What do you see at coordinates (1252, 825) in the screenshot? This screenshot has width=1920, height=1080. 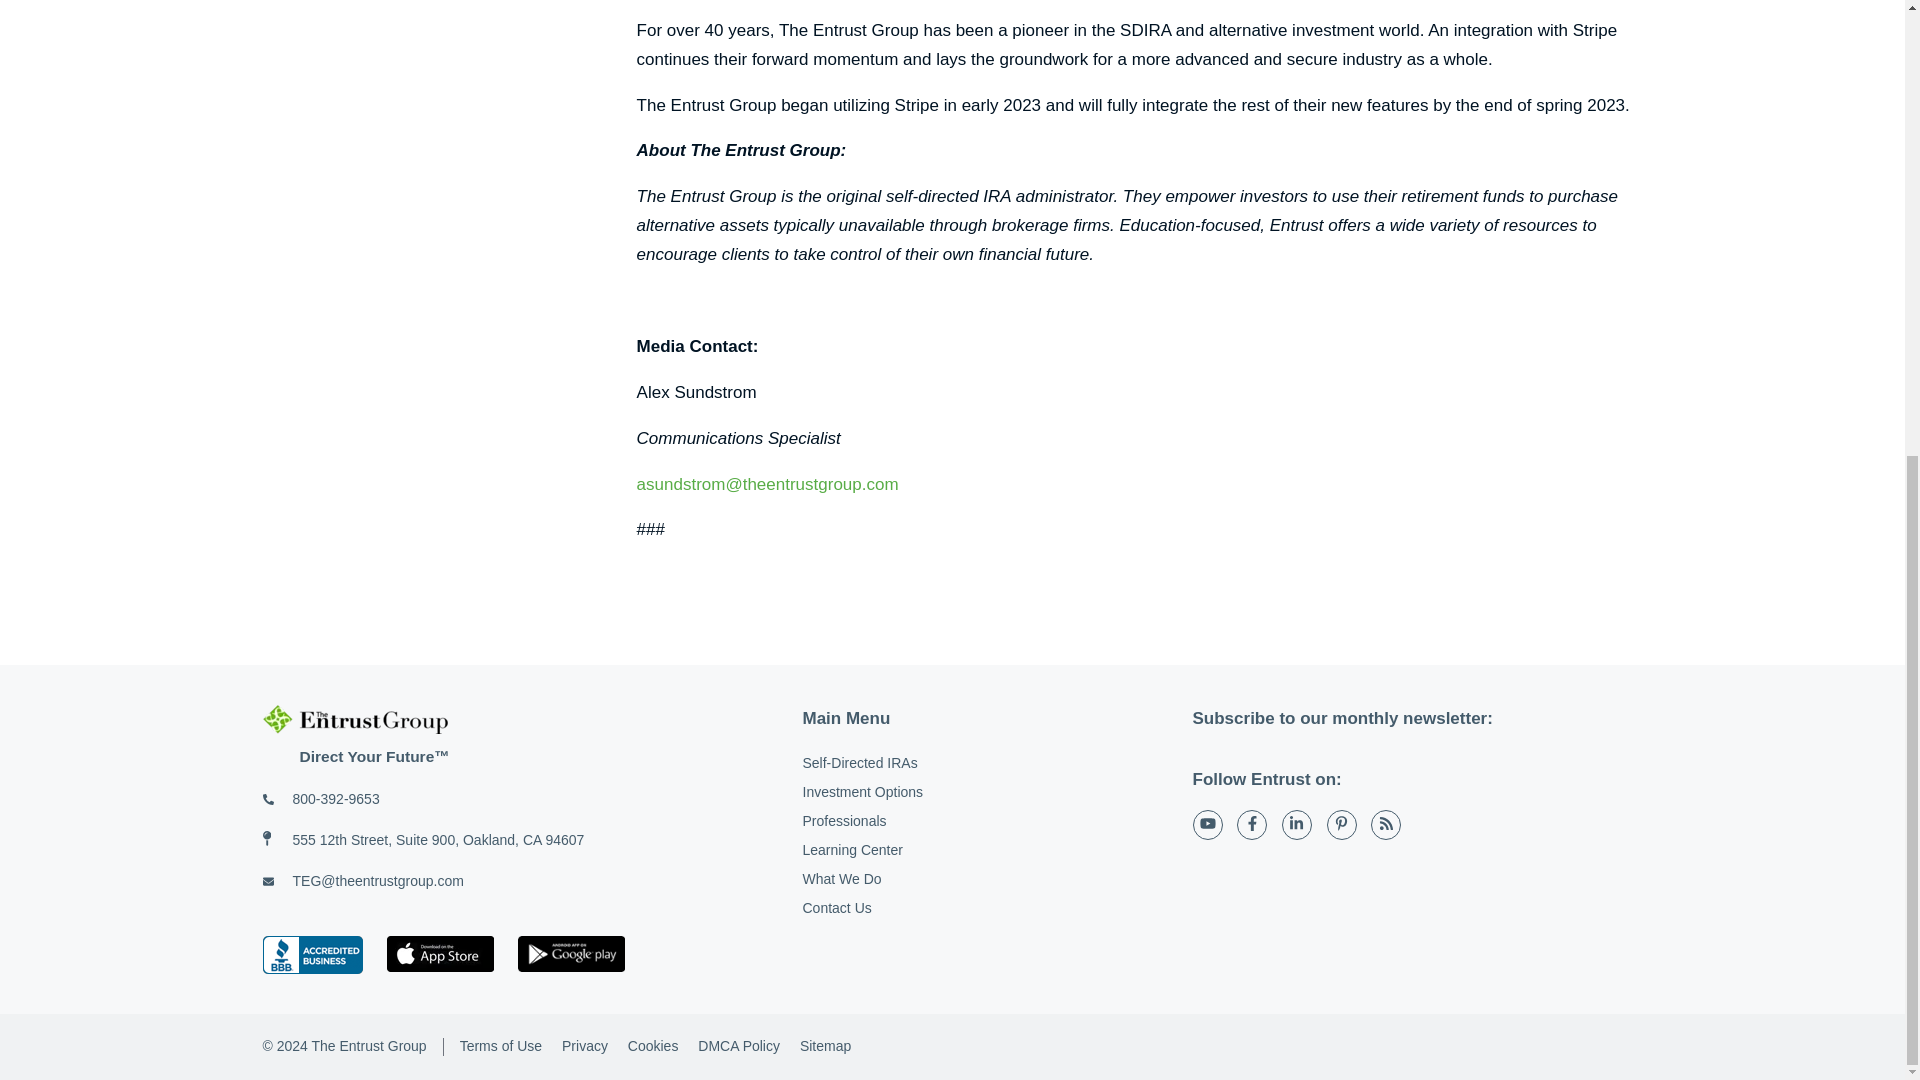 I see `Follow us on Facebook` at bounding box center [1252, 825].